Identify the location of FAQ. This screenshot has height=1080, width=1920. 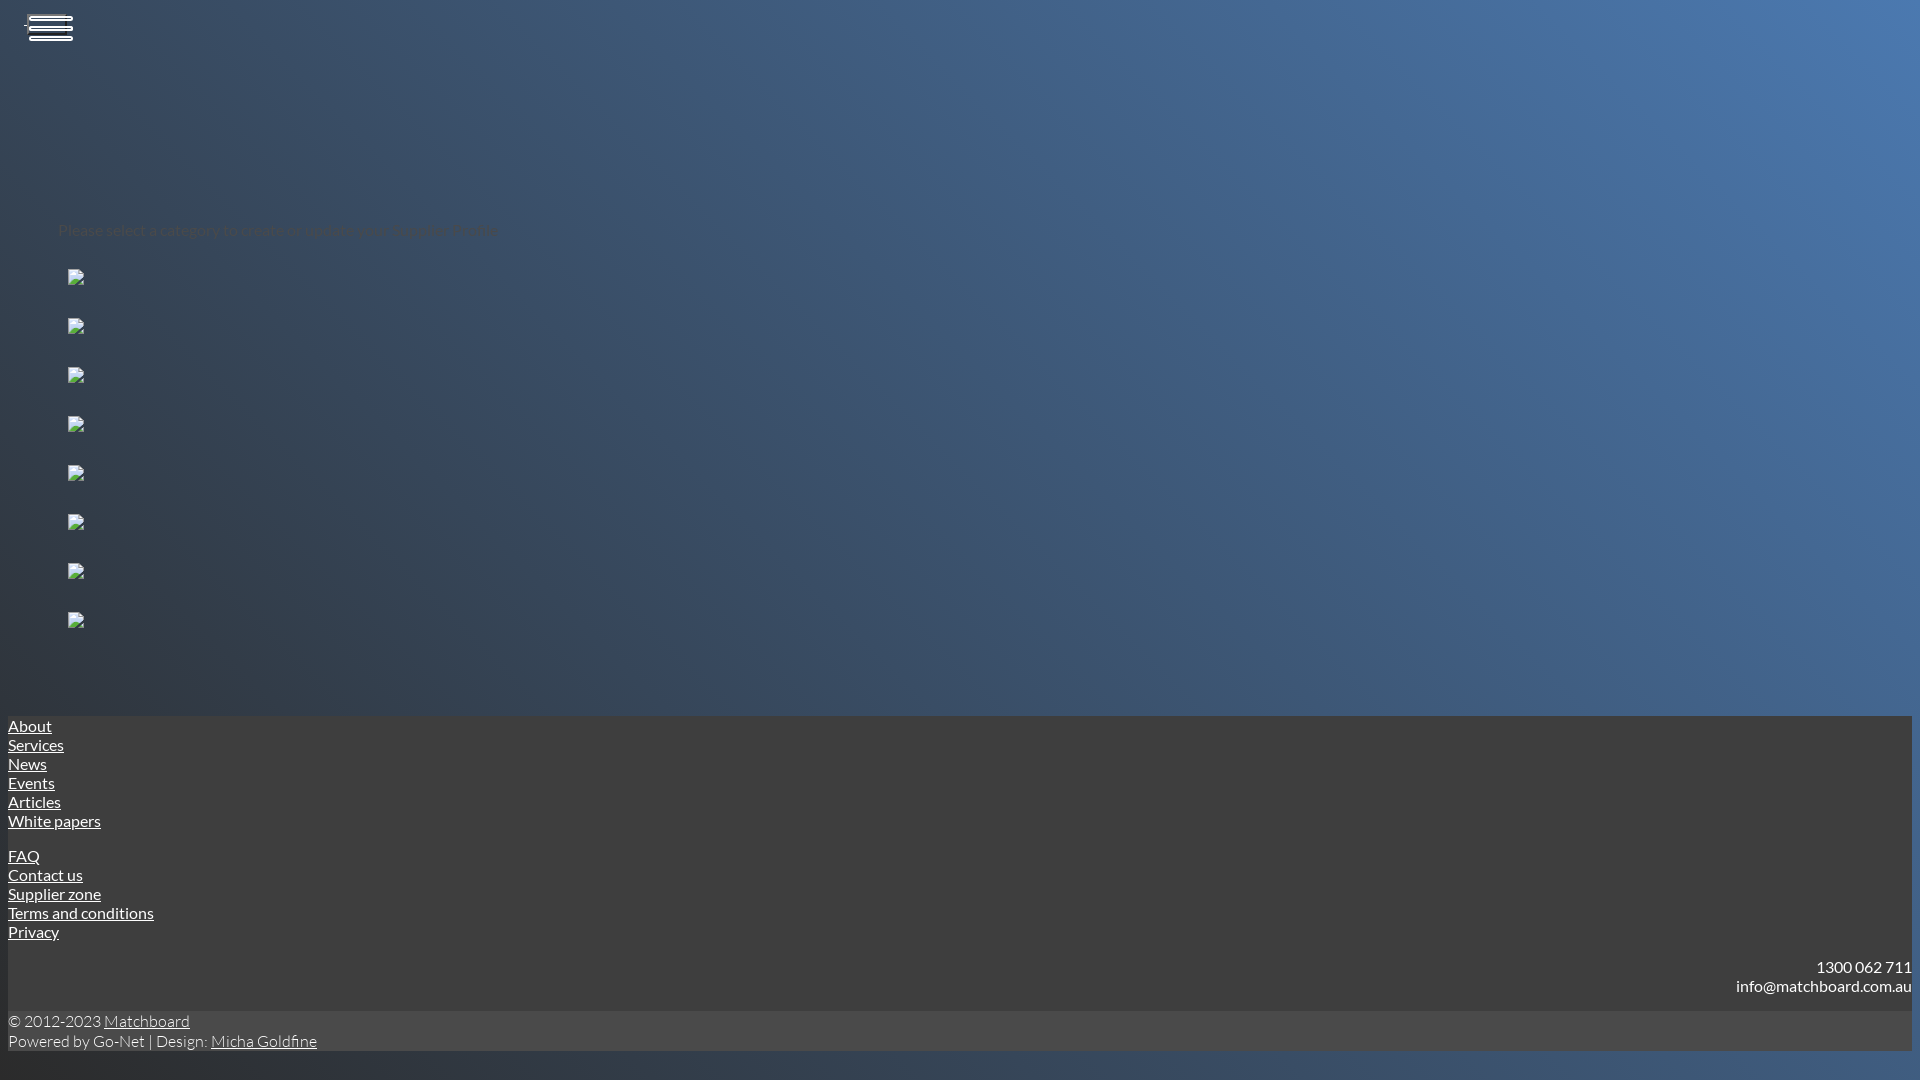
(24, 856).